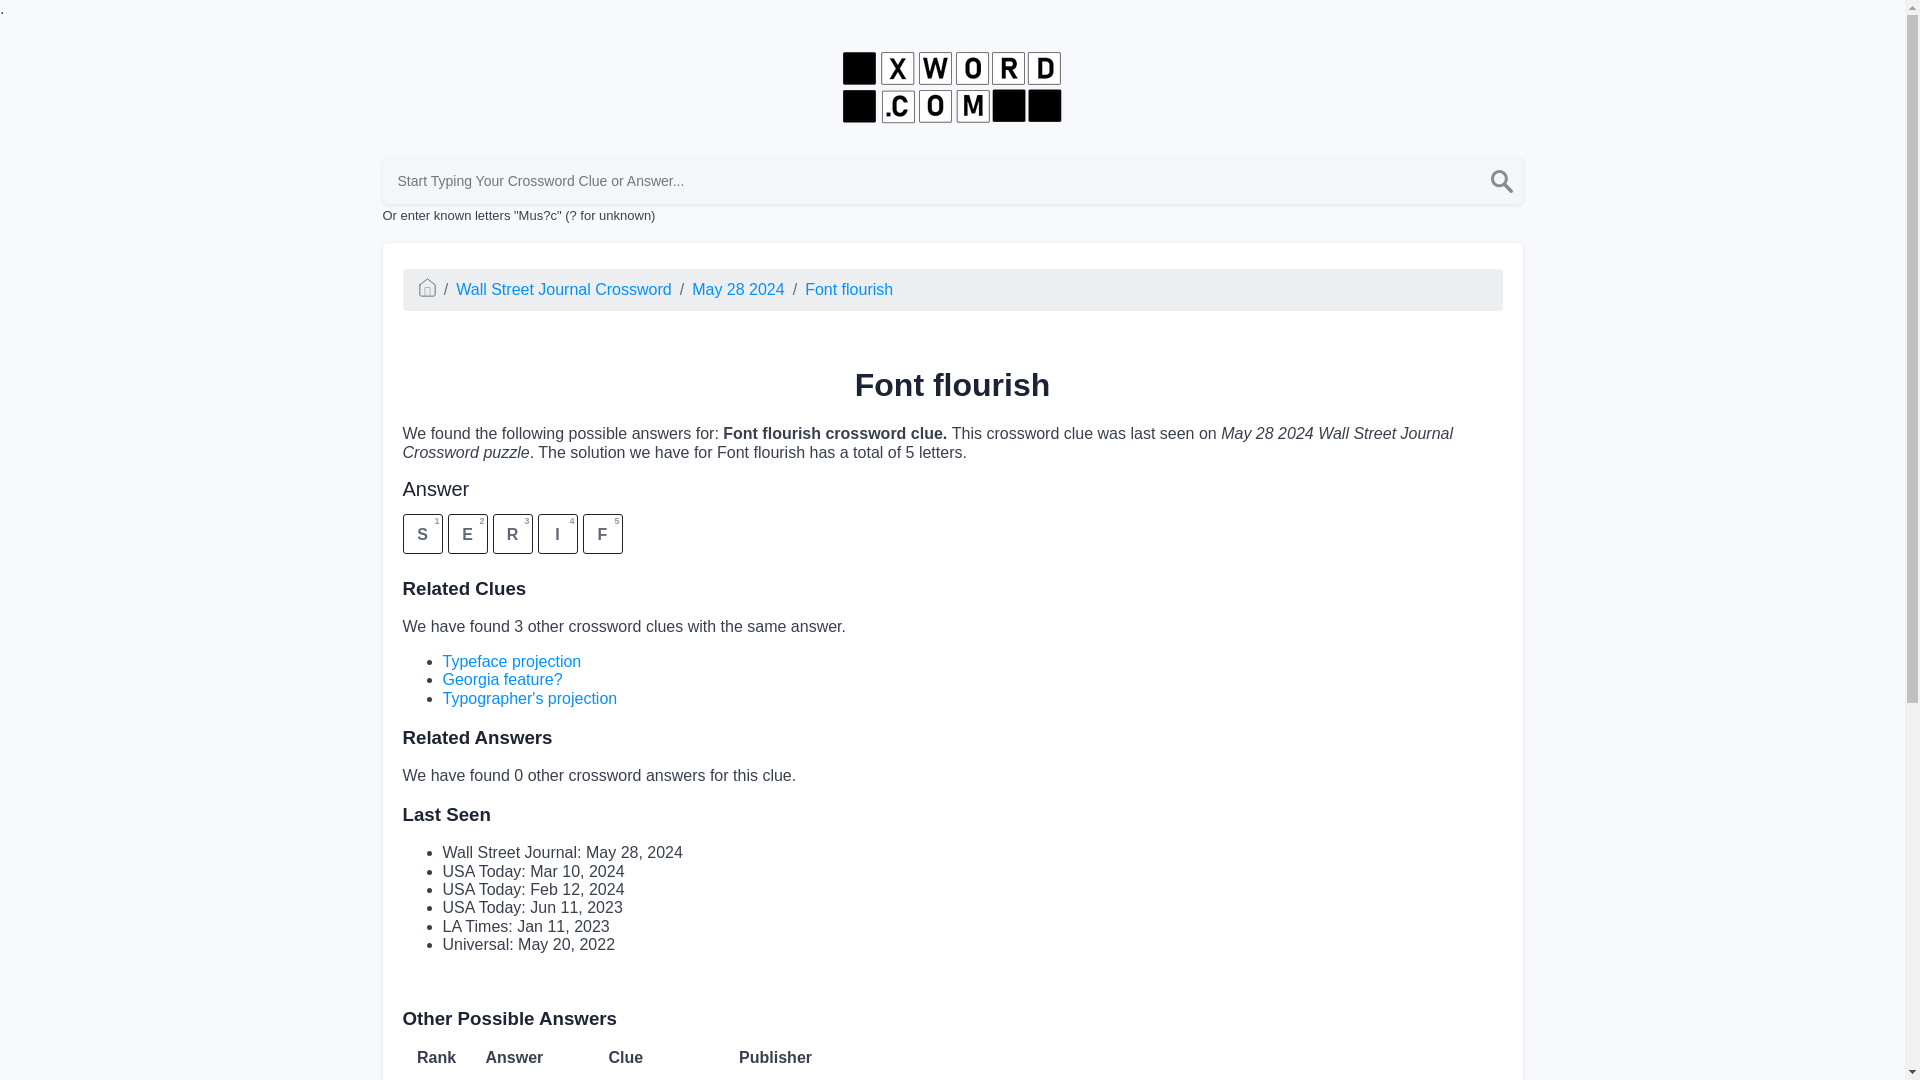  I want to click on Typographer's projection, so click(563, 289).